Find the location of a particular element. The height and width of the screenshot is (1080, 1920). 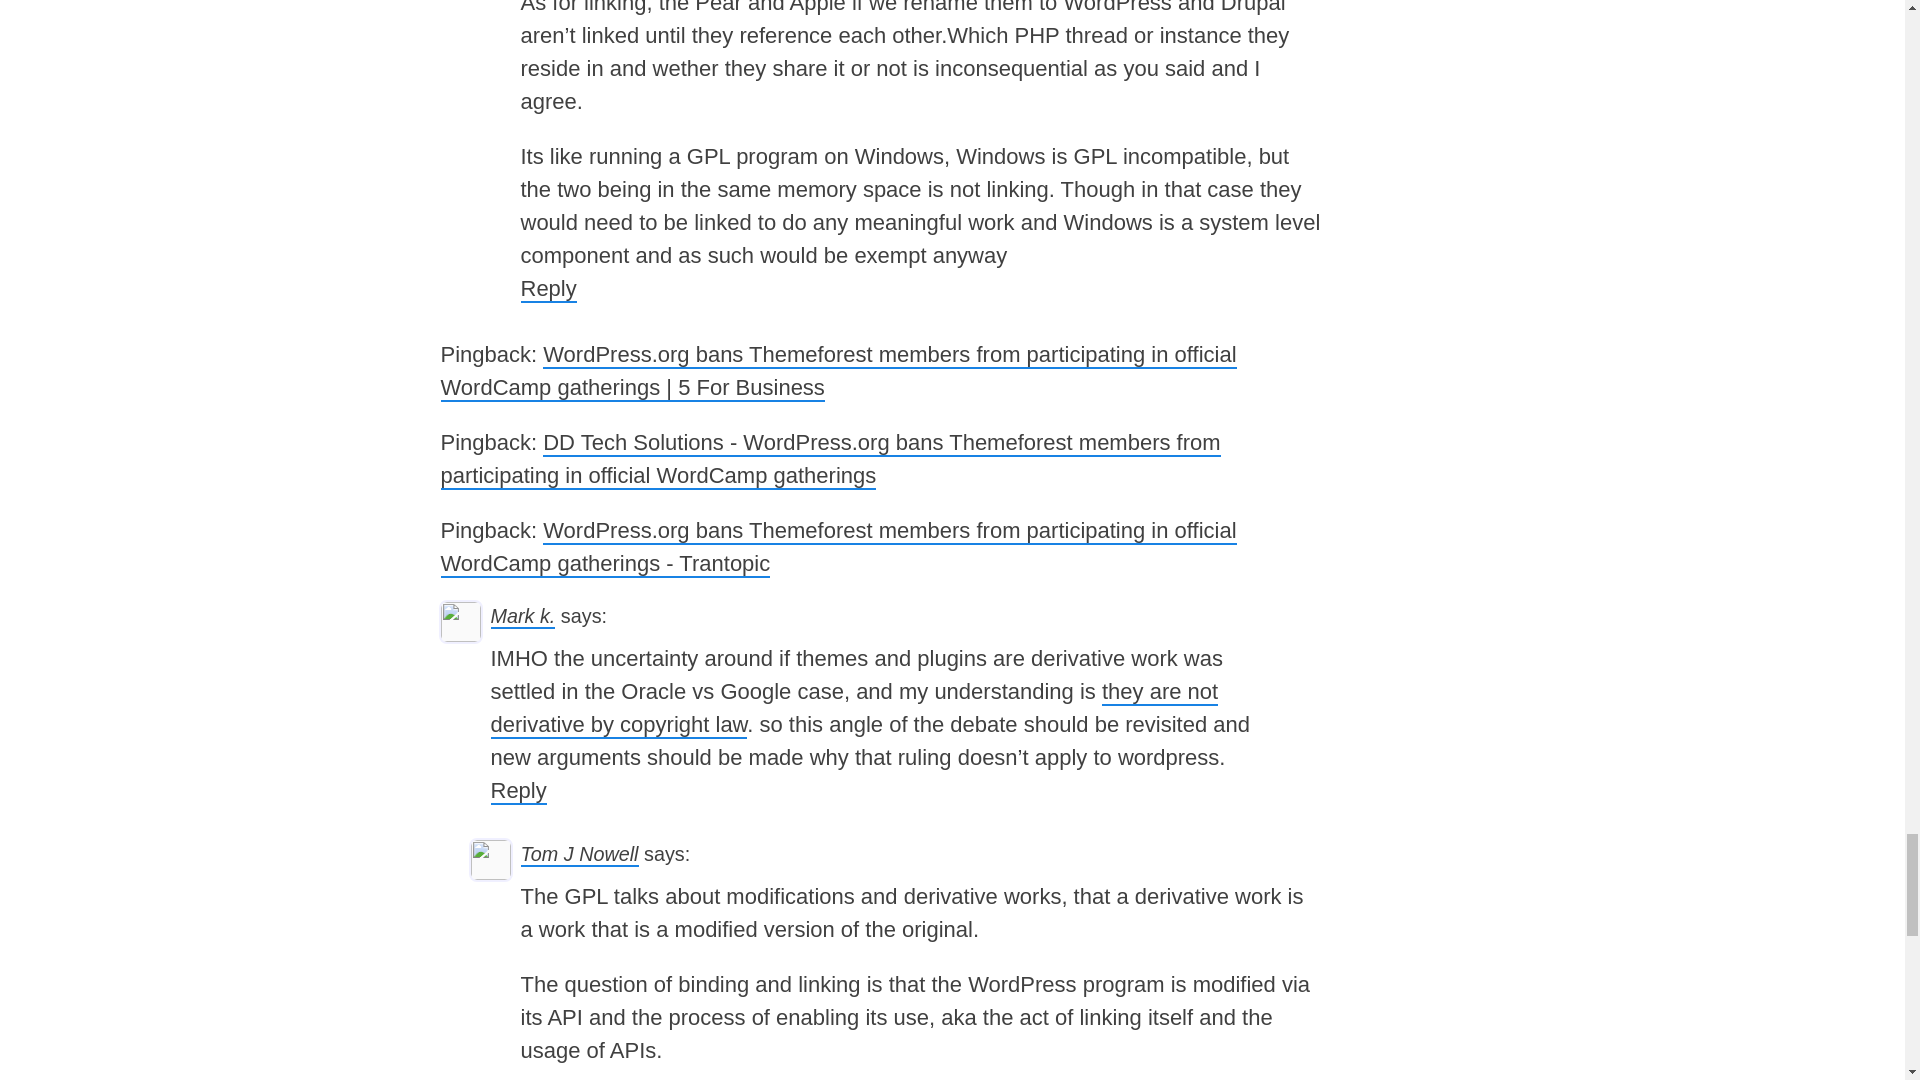

Reply is located at coordinates (517, 790).